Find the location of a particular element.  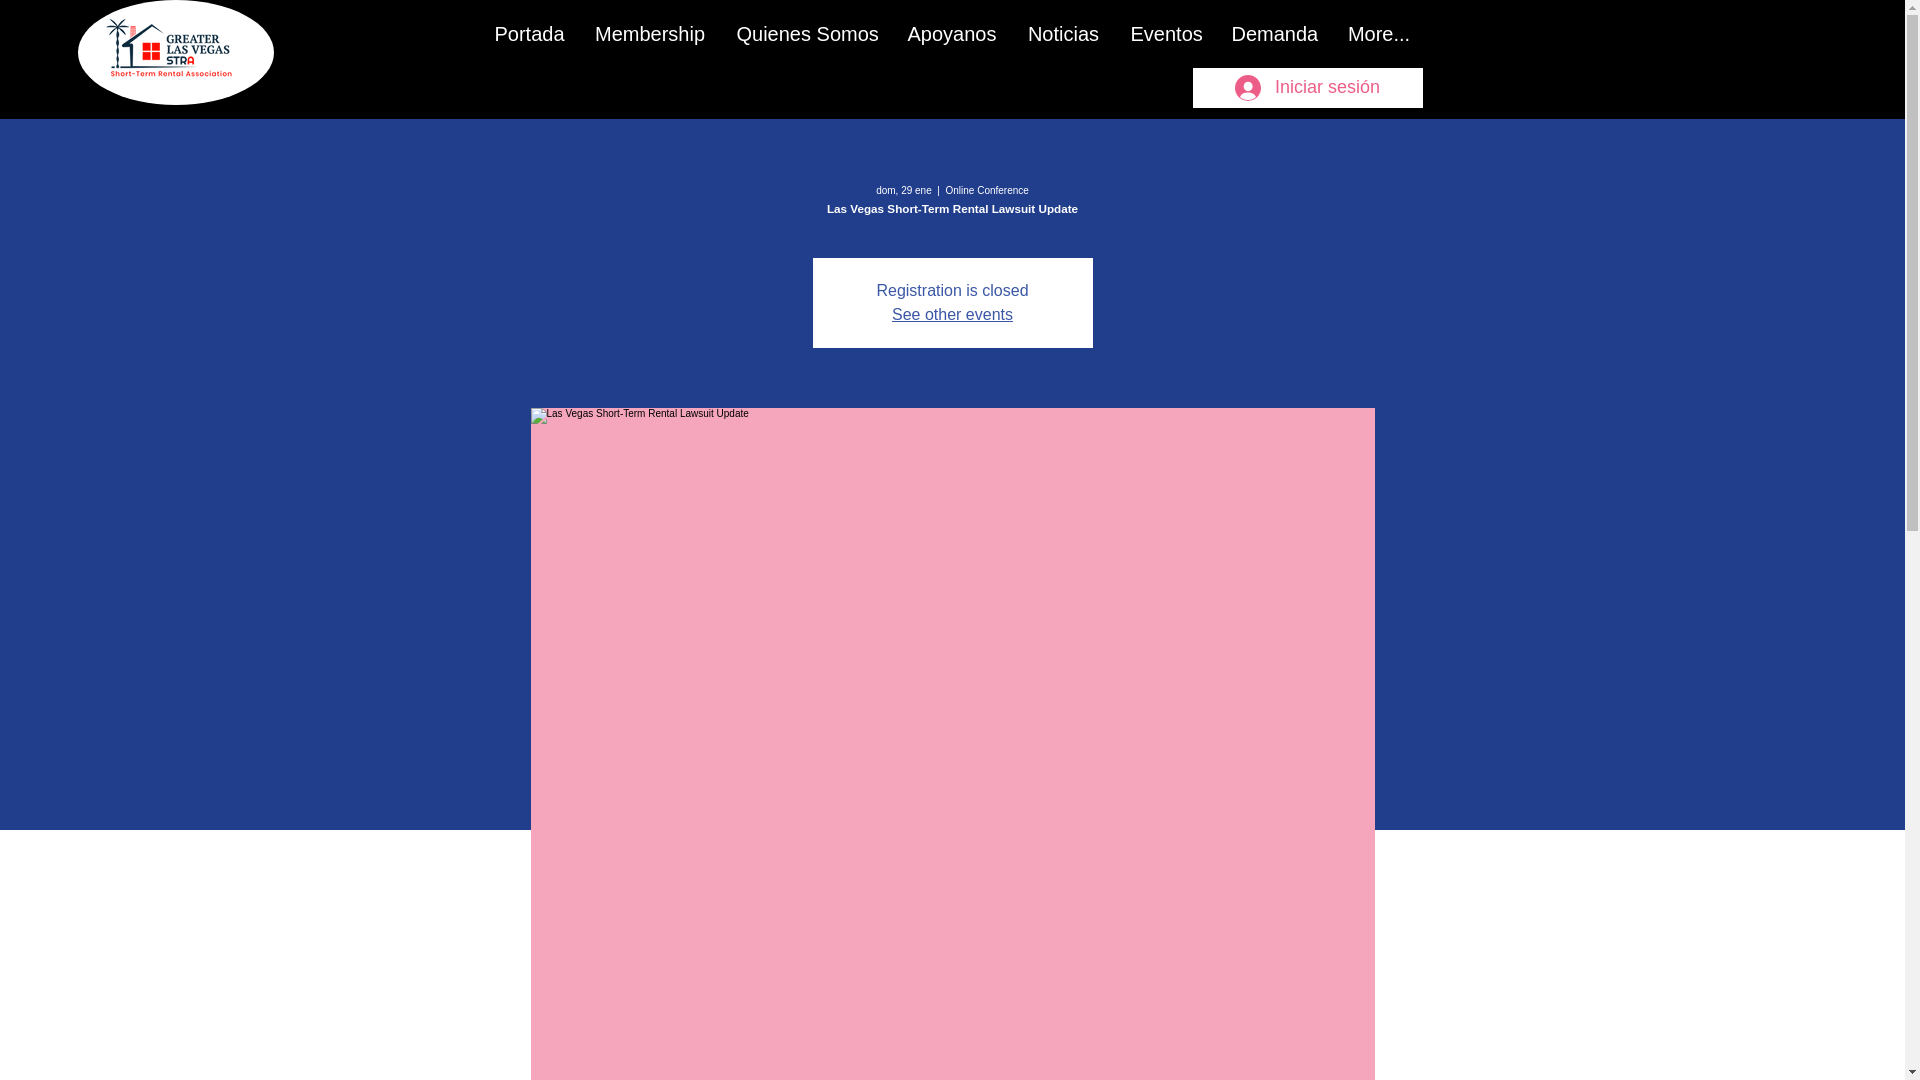

Portada is located at coordinates (530, 34).